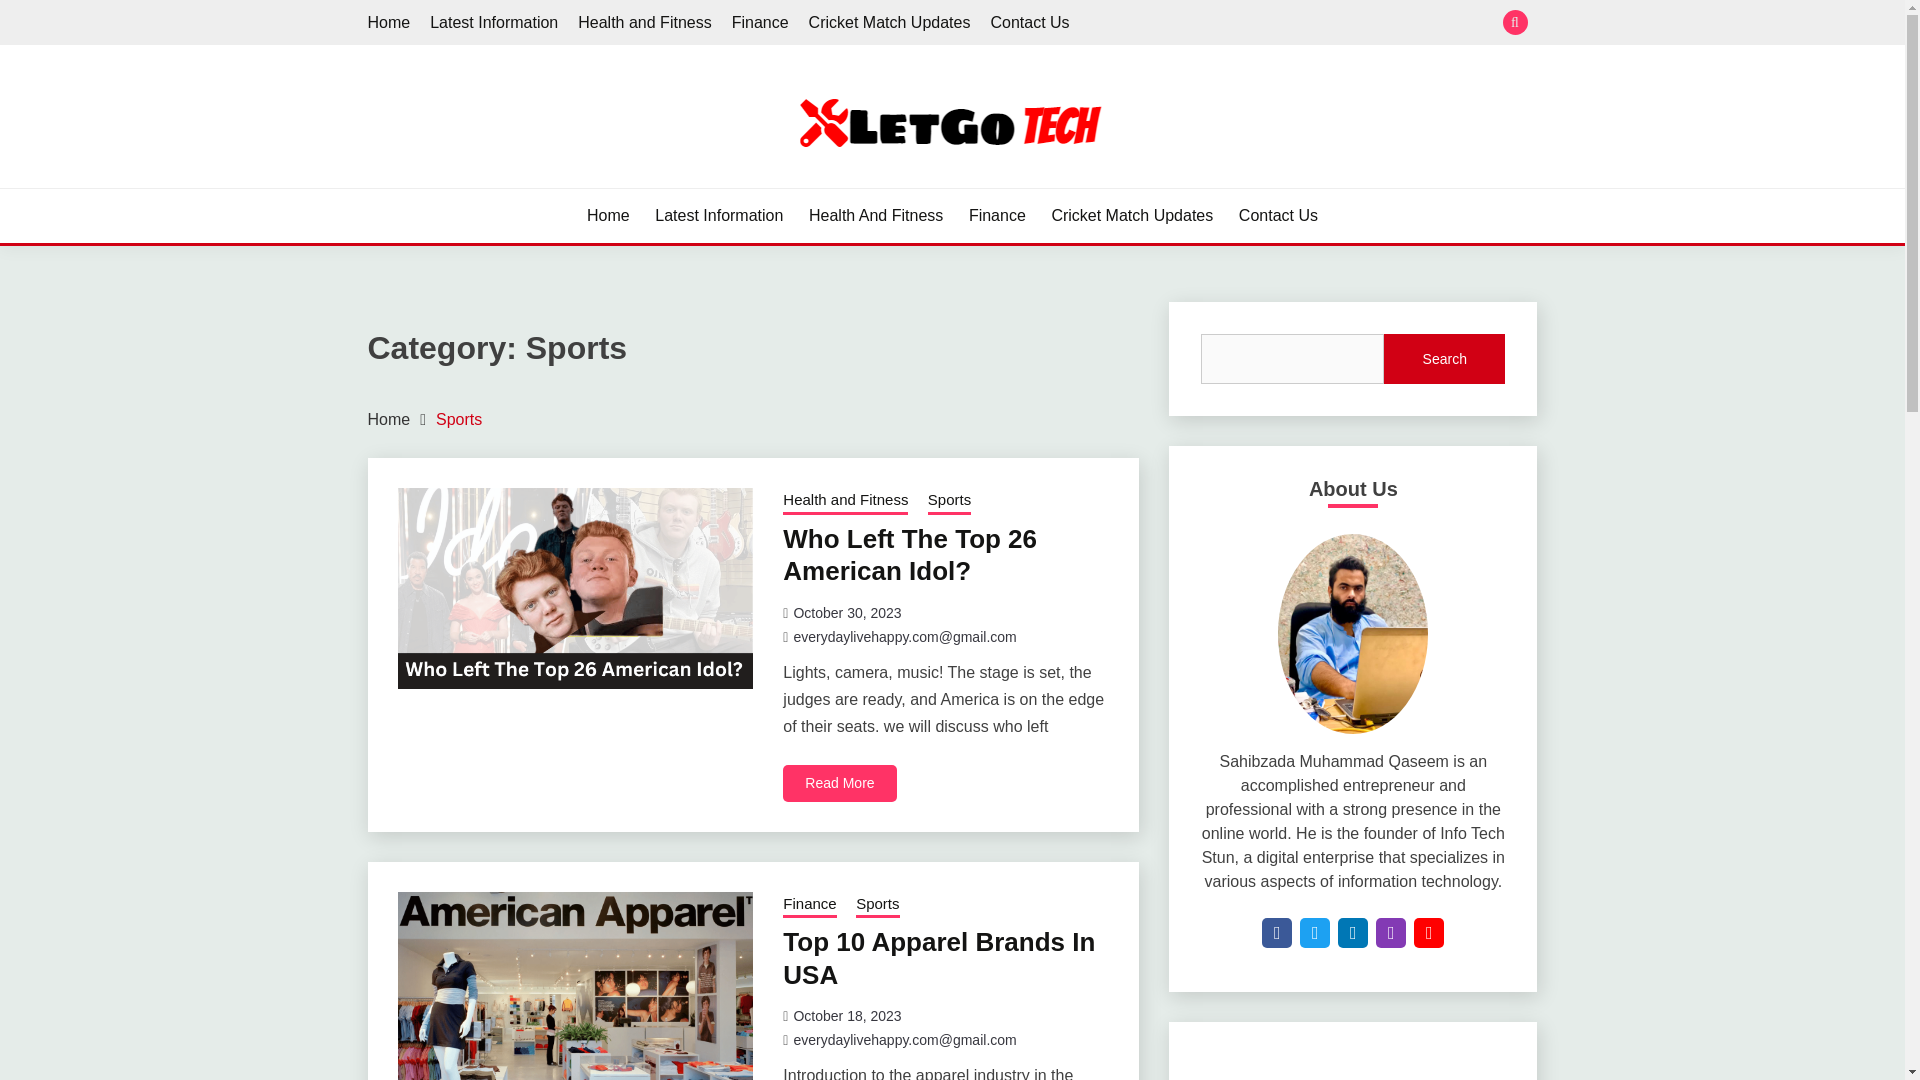 This screenshot has height=1080, width=1920. Describe the element at coordinates (890, 22) in the screenshot. I see `Cricket Match Updates` at that location.